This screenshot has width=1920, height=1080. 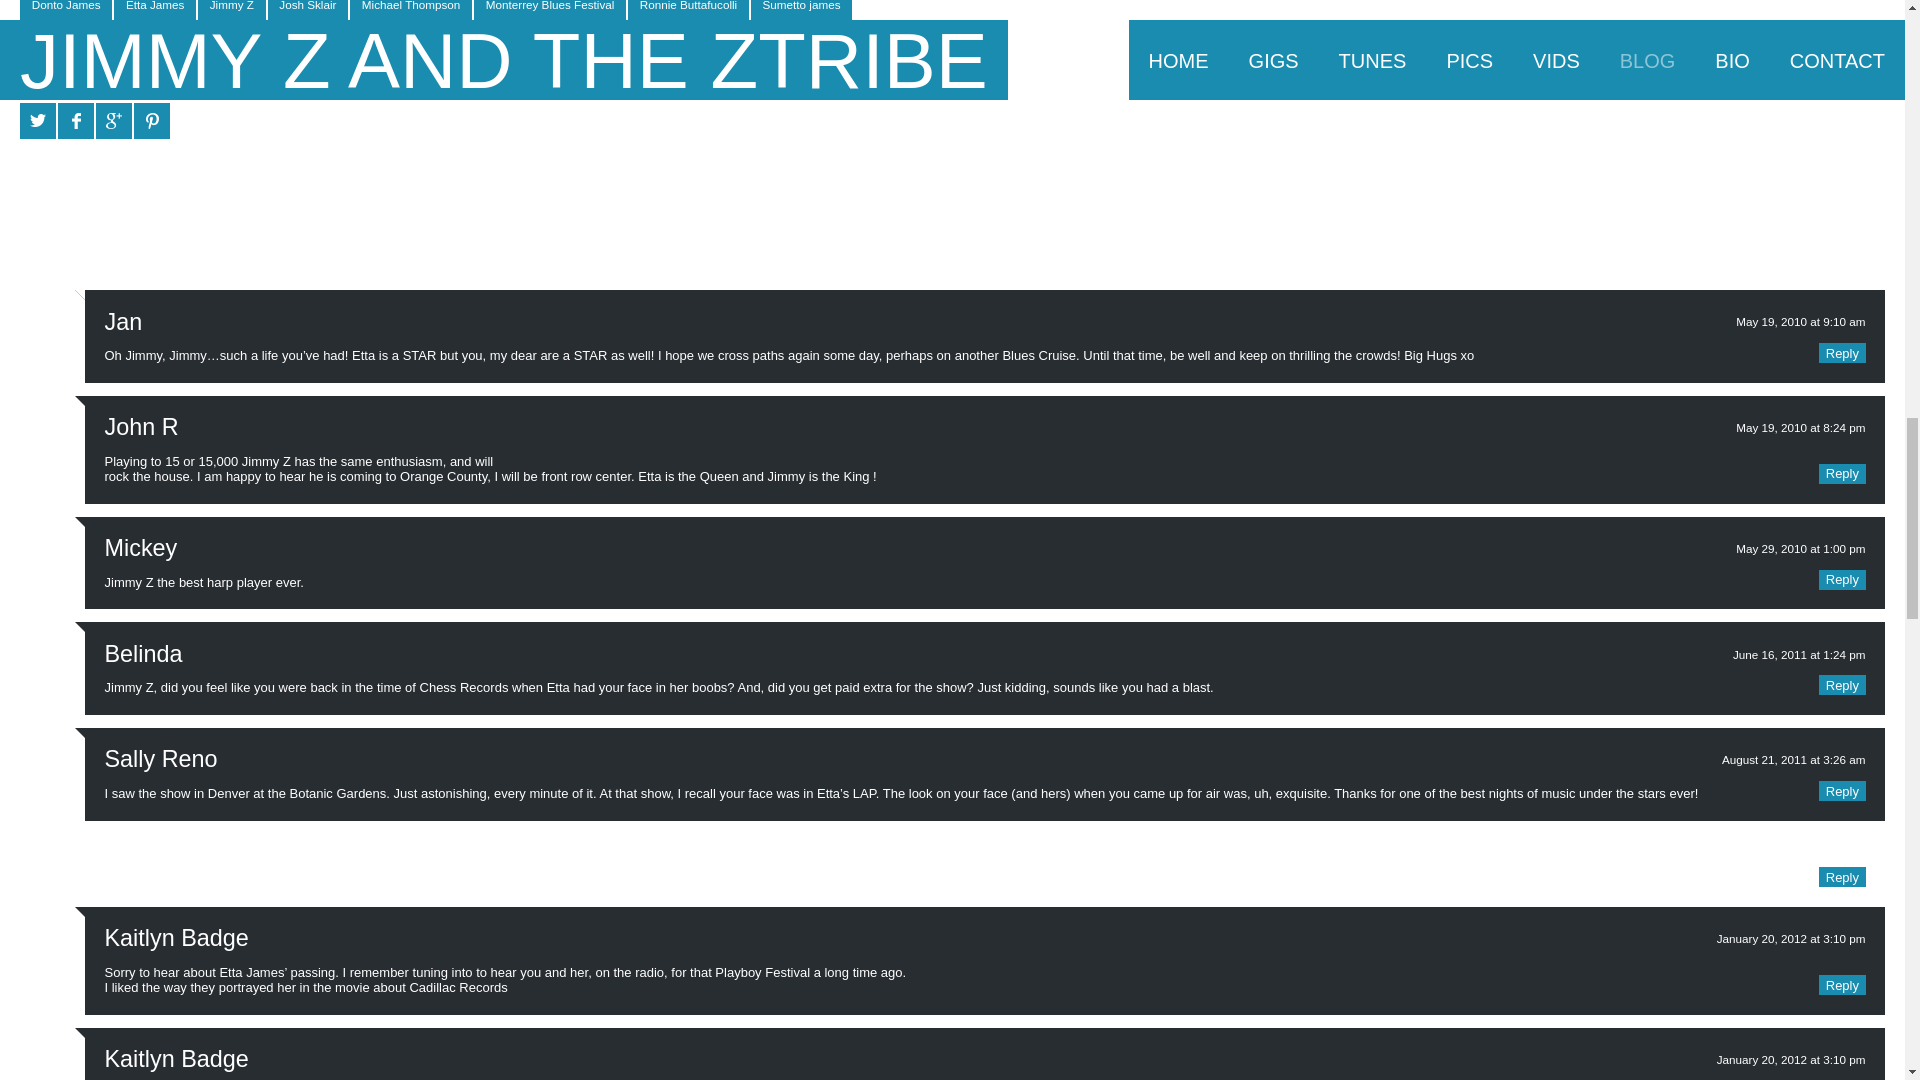 What do you see at coordinates (1800, 428) in the screenshot?
I see `May 19, 2010 at 8:24 pm` at bounding box center [1800, 428].